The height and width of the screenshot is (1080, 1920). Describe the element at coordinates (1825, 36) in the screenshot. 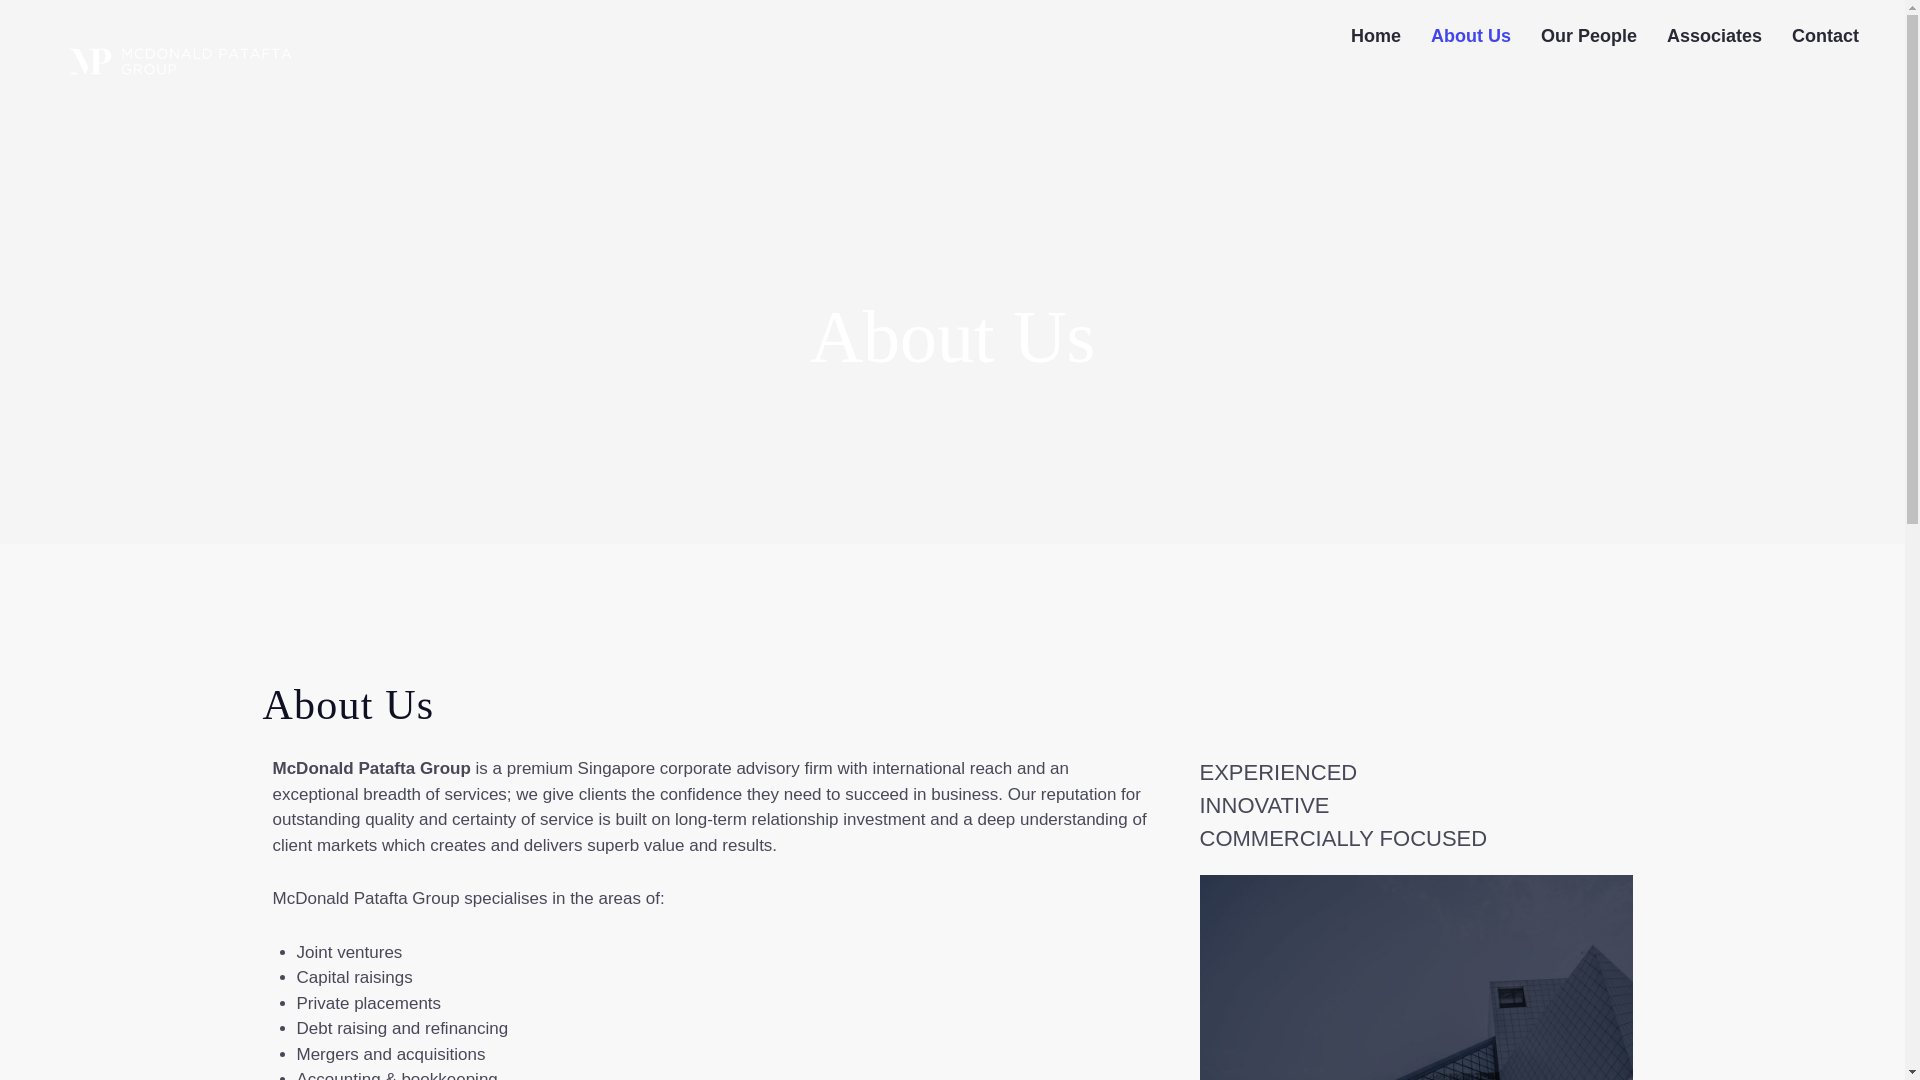

I see `Contact` at that location.